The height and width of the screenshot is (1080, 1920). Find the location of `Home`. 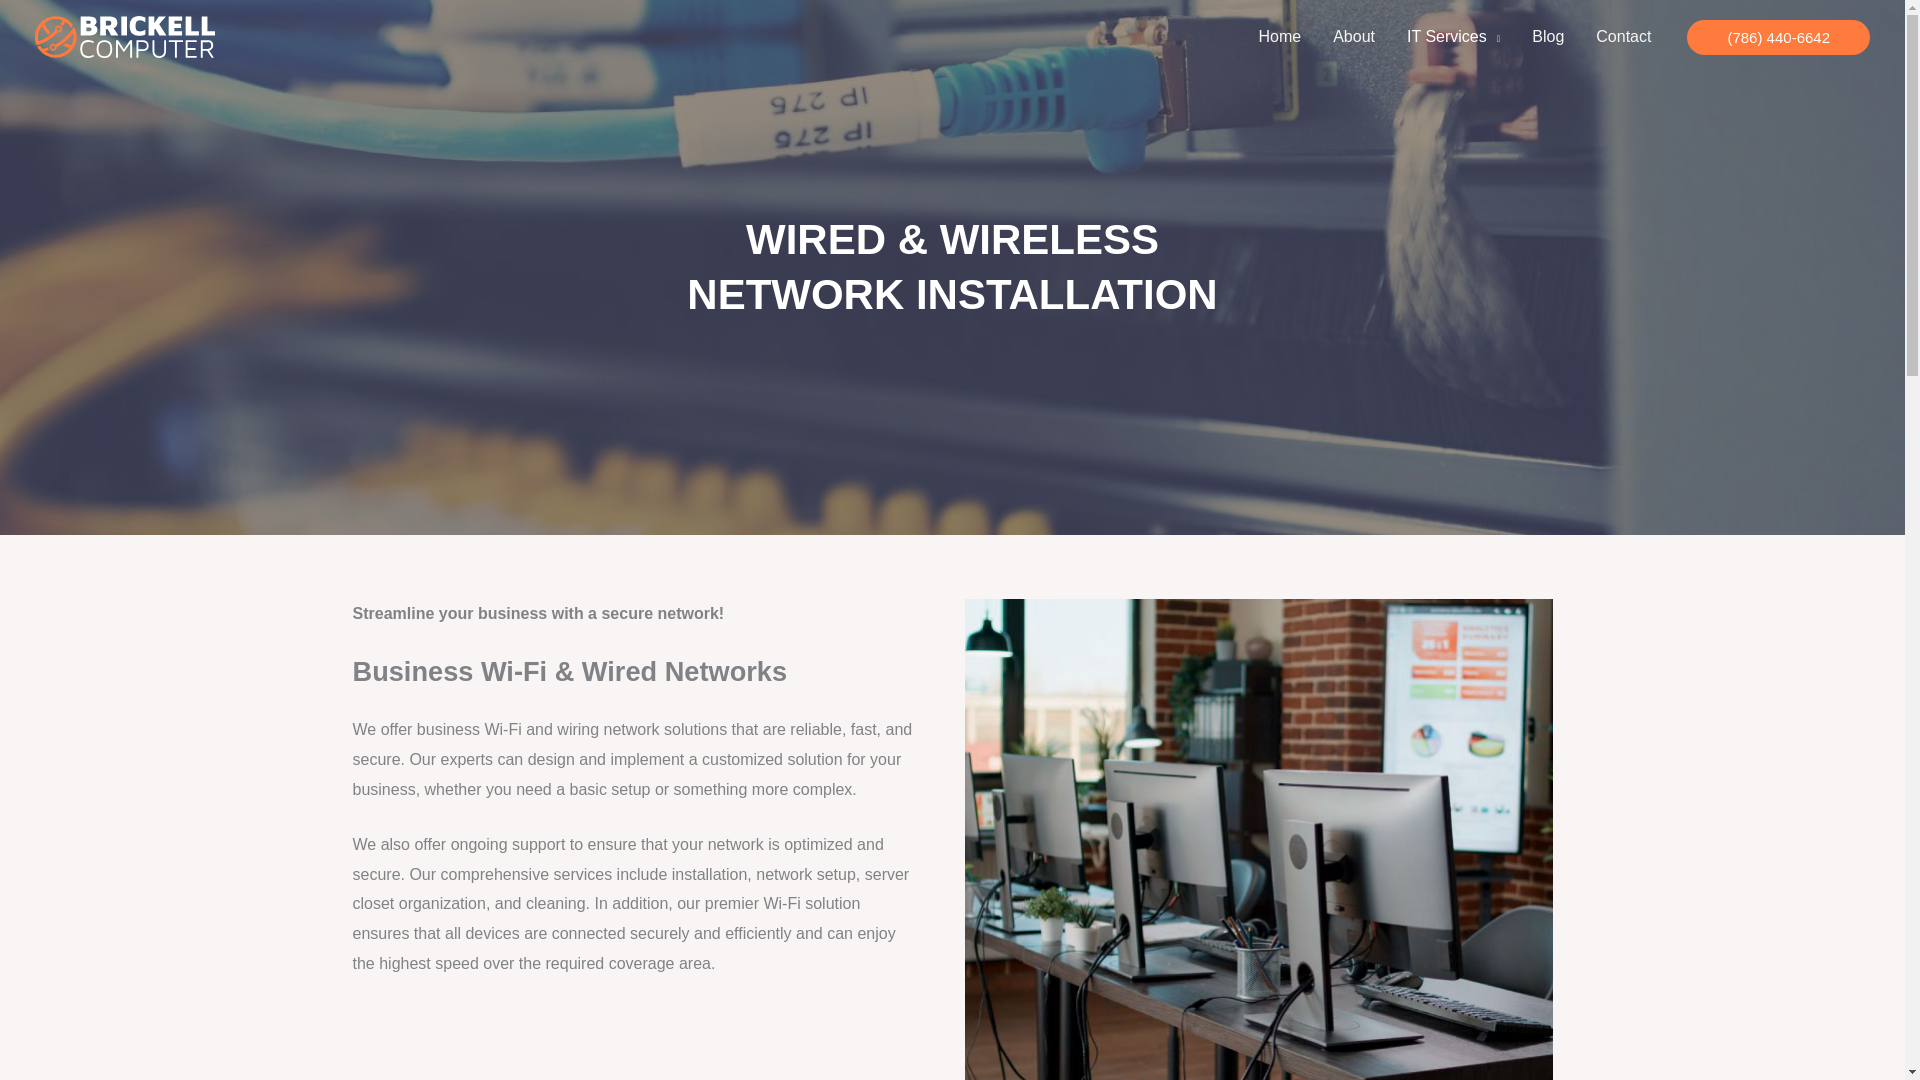

Home is located at coordinates (1280, 37).